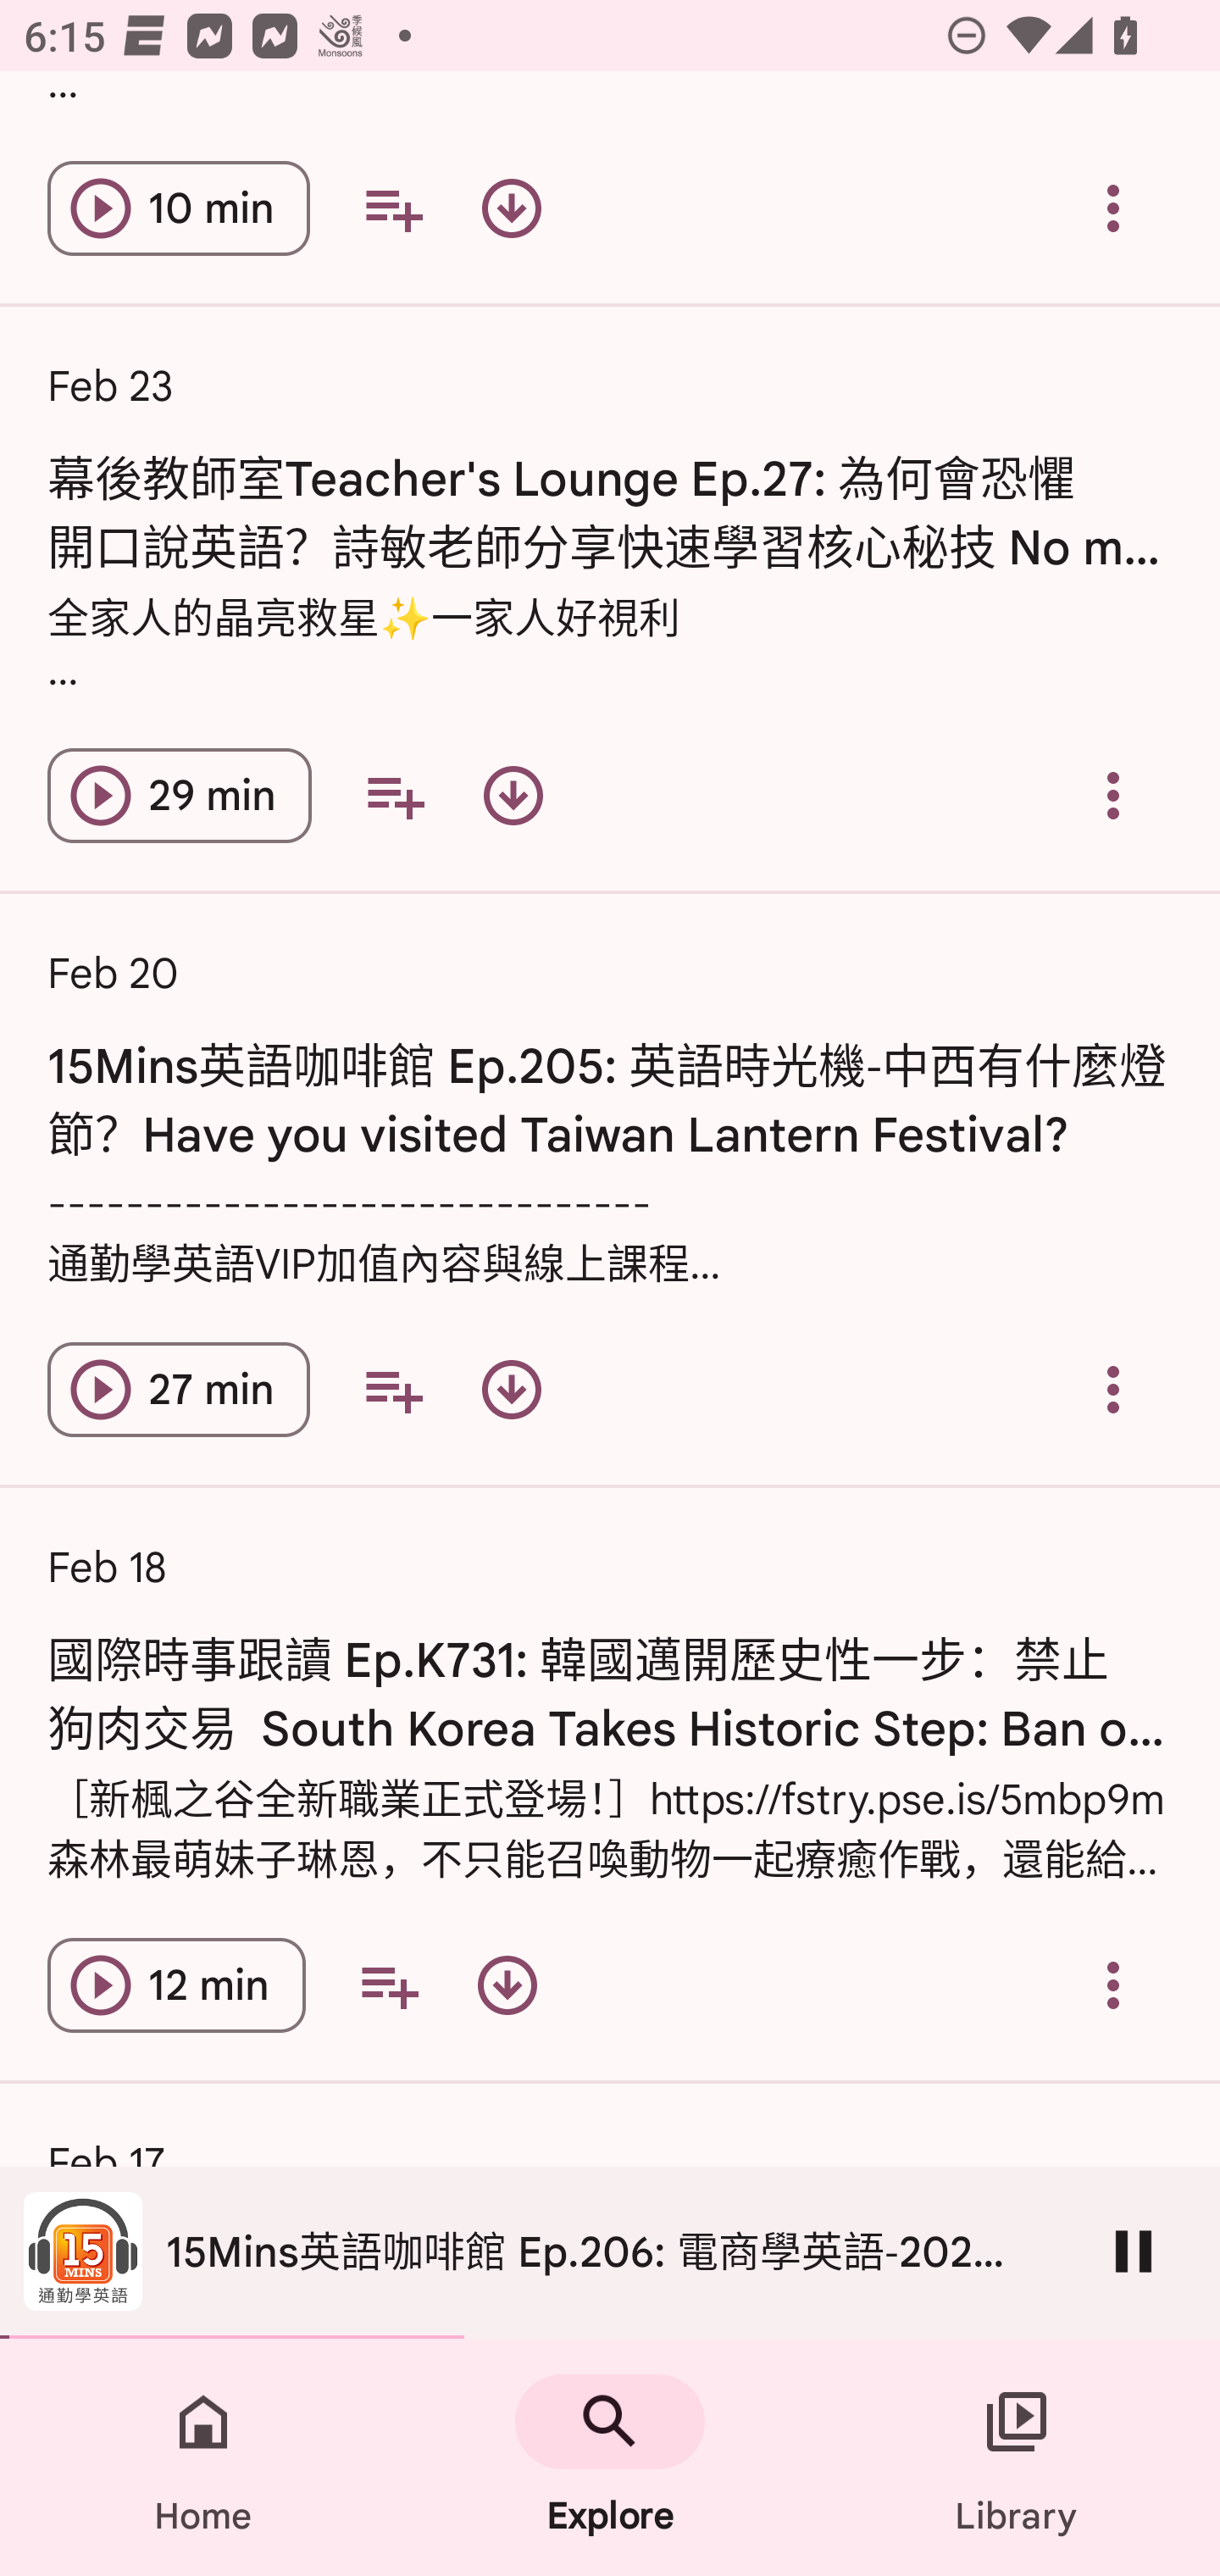 The image size is (1220, 2576). I want to click on Download episode, so click(512, 1390).